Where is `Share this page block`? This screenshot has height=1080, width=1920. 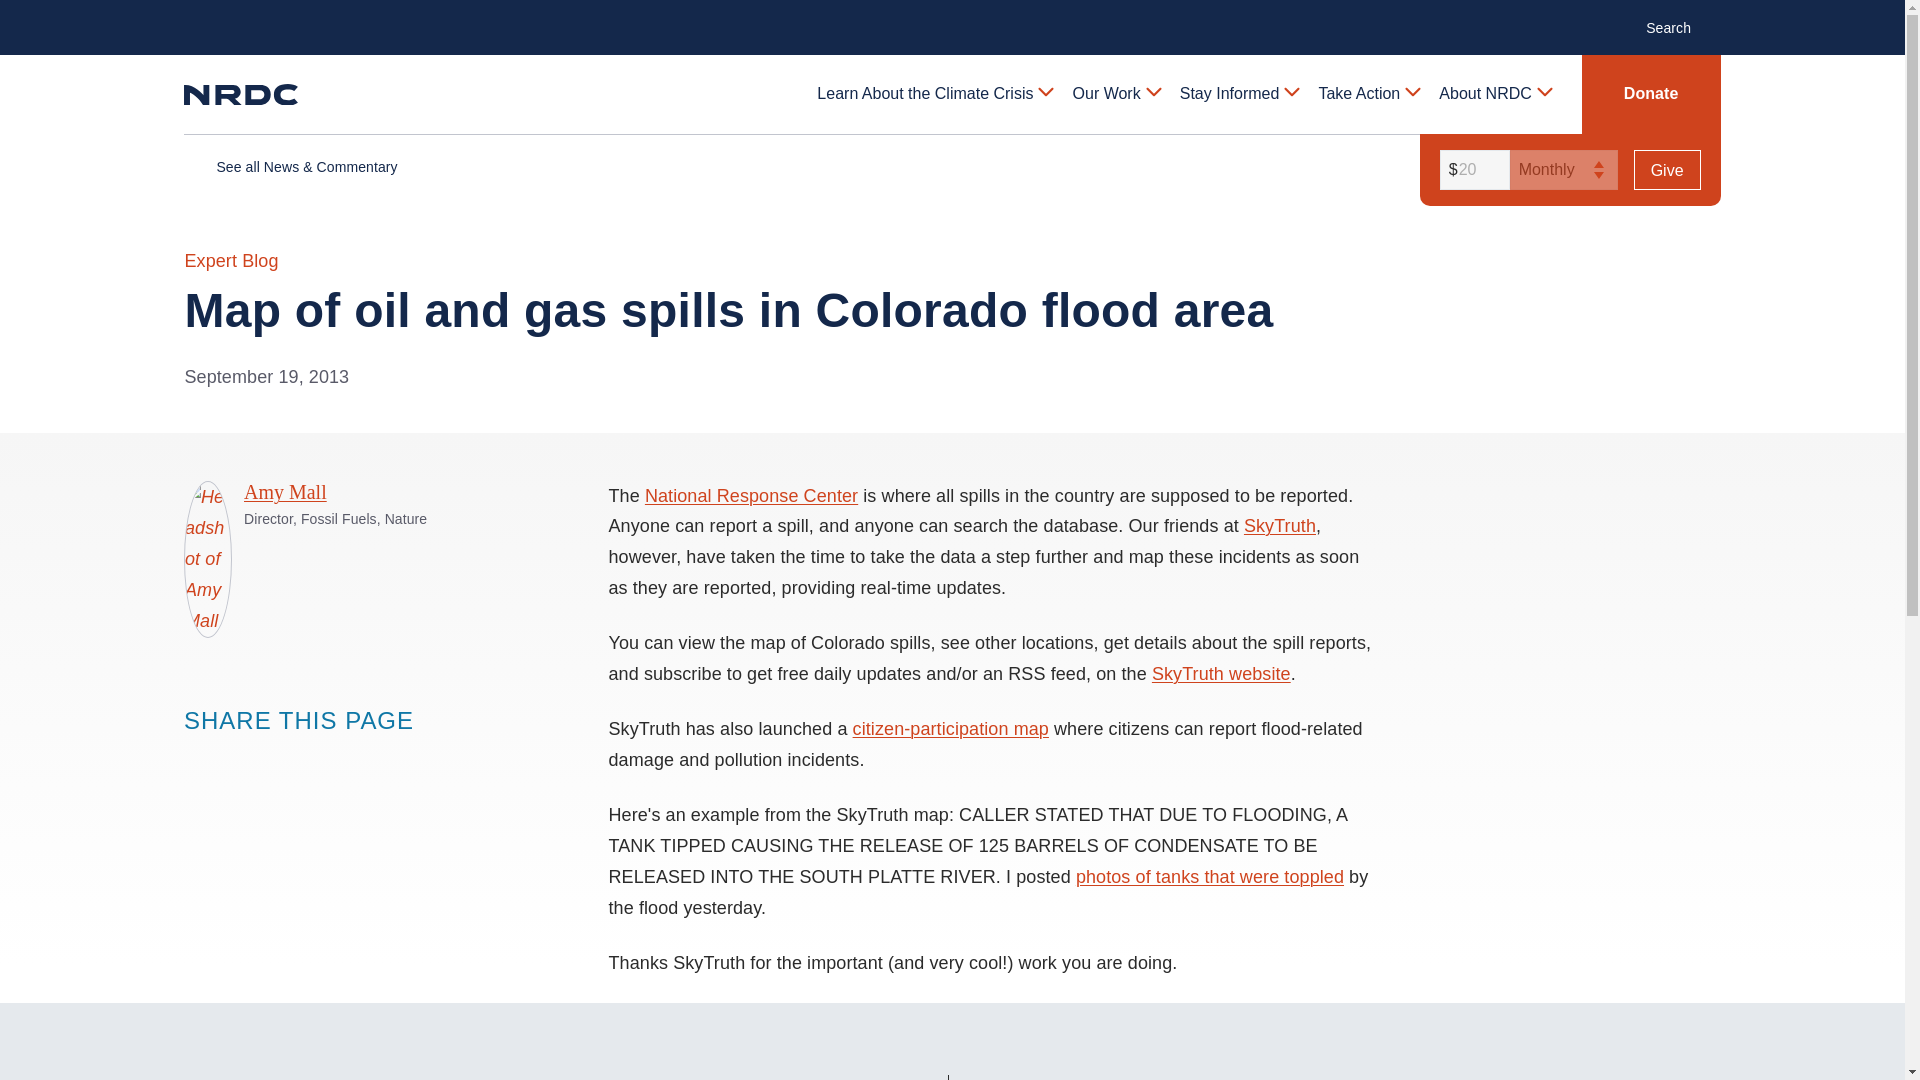 Share this page block is located at coordinates (278, 758).